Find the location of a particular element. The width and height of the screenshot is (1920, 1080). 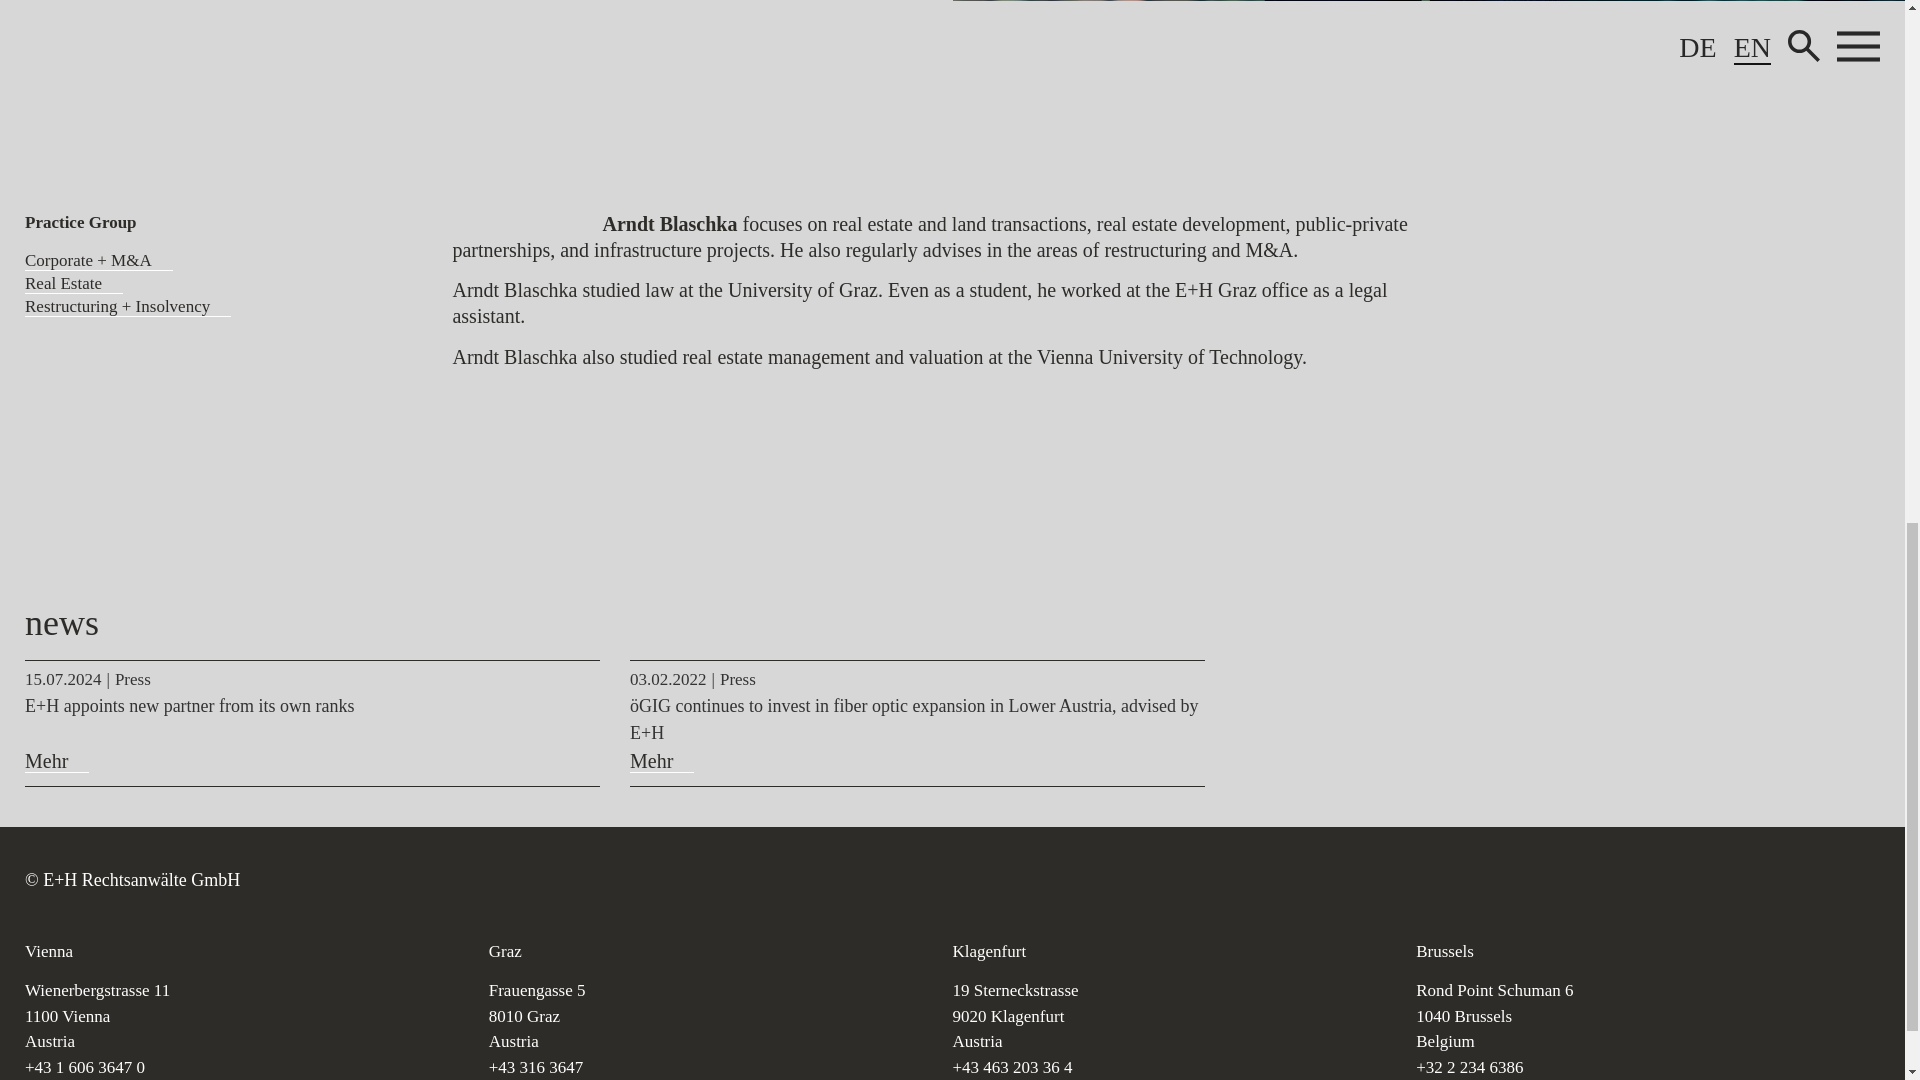

Real Estate is located at coordinates (73, 284).